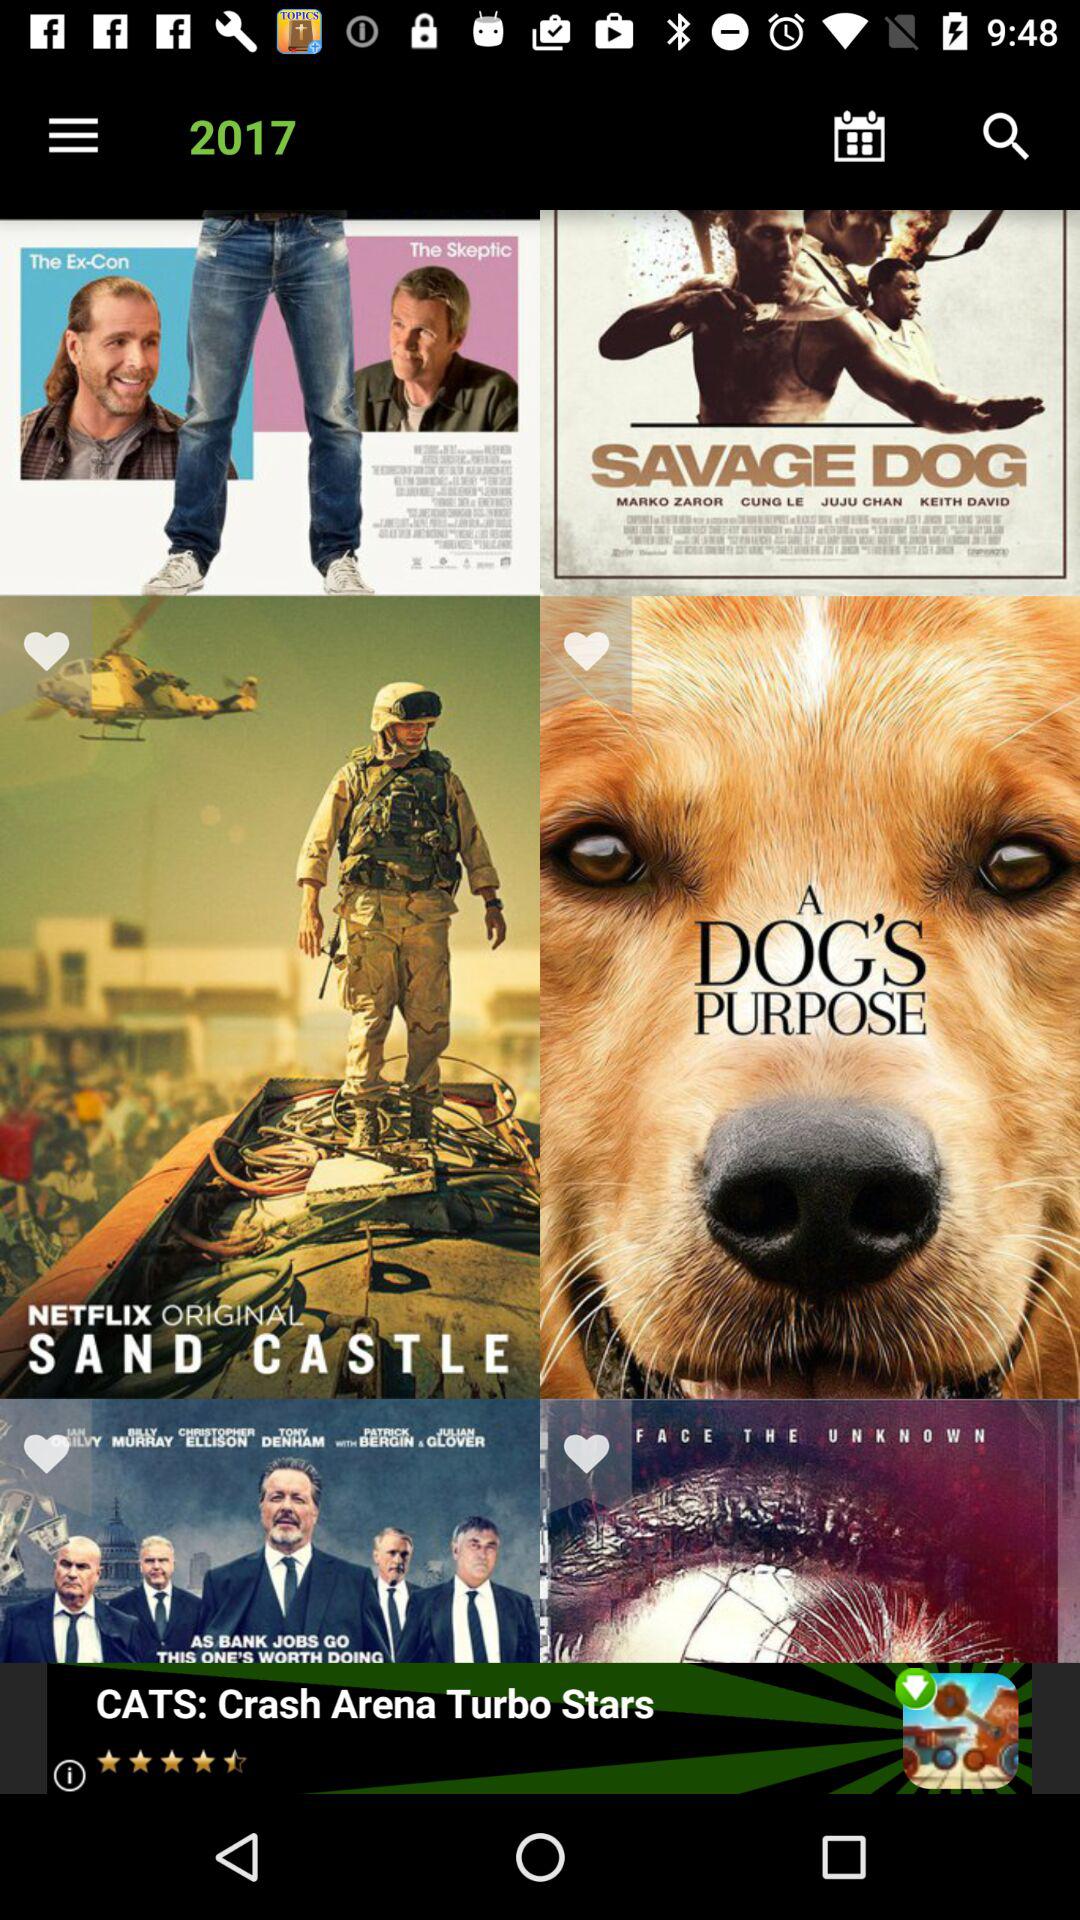 The width and height of the screenshot is (1080, 1920). What do you see at coordinates (599, 655) in the screenshot?
I see `heart this movie` at bounding box center [599, 655].